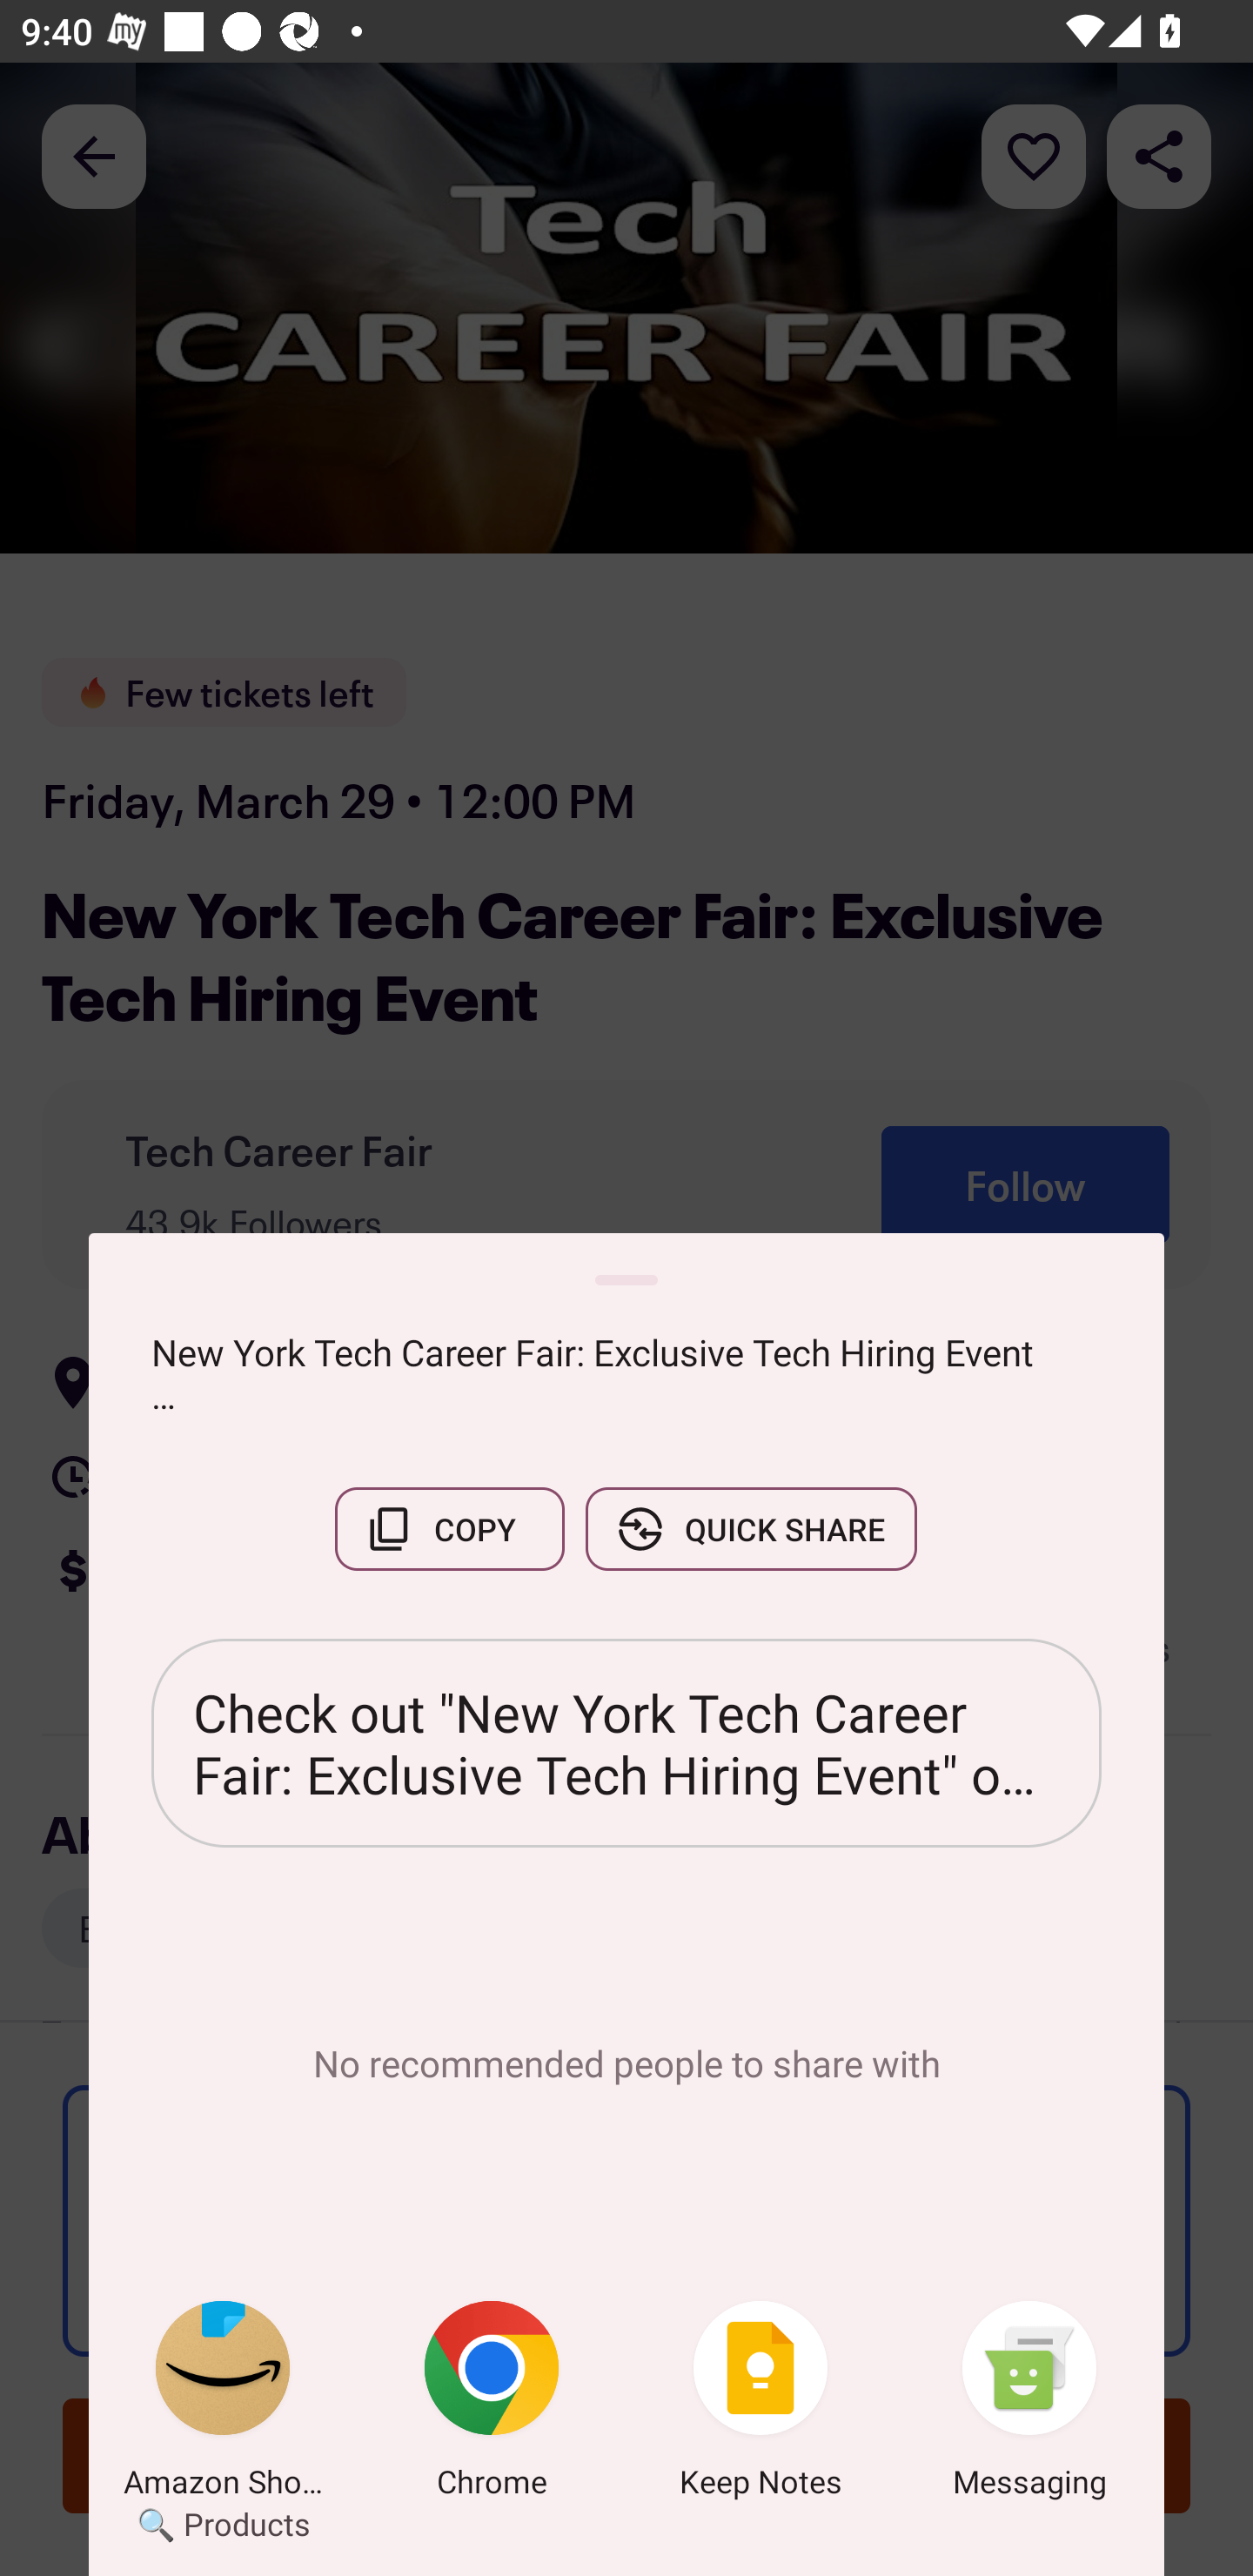  Describe the element at coordinates (492, 2405) in the screenshot. I see `Chrome` at that location.